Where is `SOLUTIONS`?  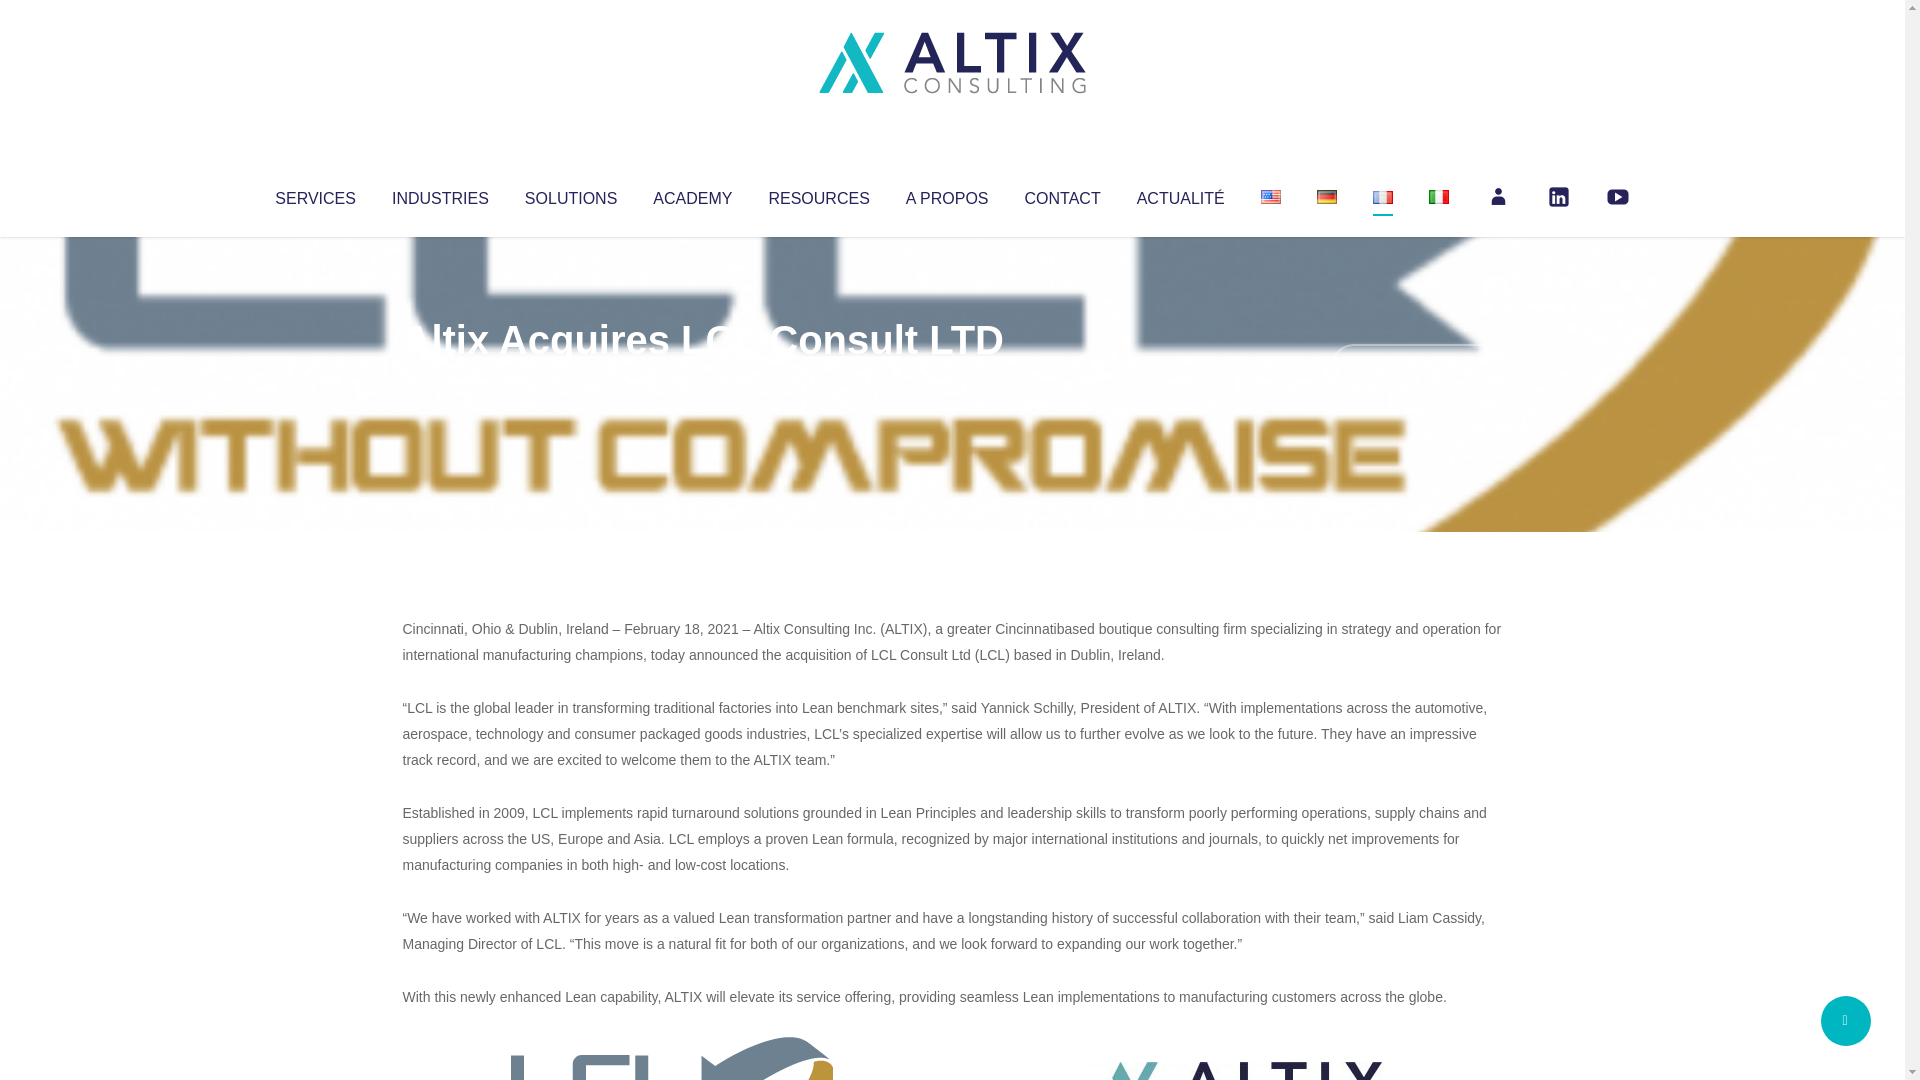 SOLUTIONS is located at coordinates (570, 194).